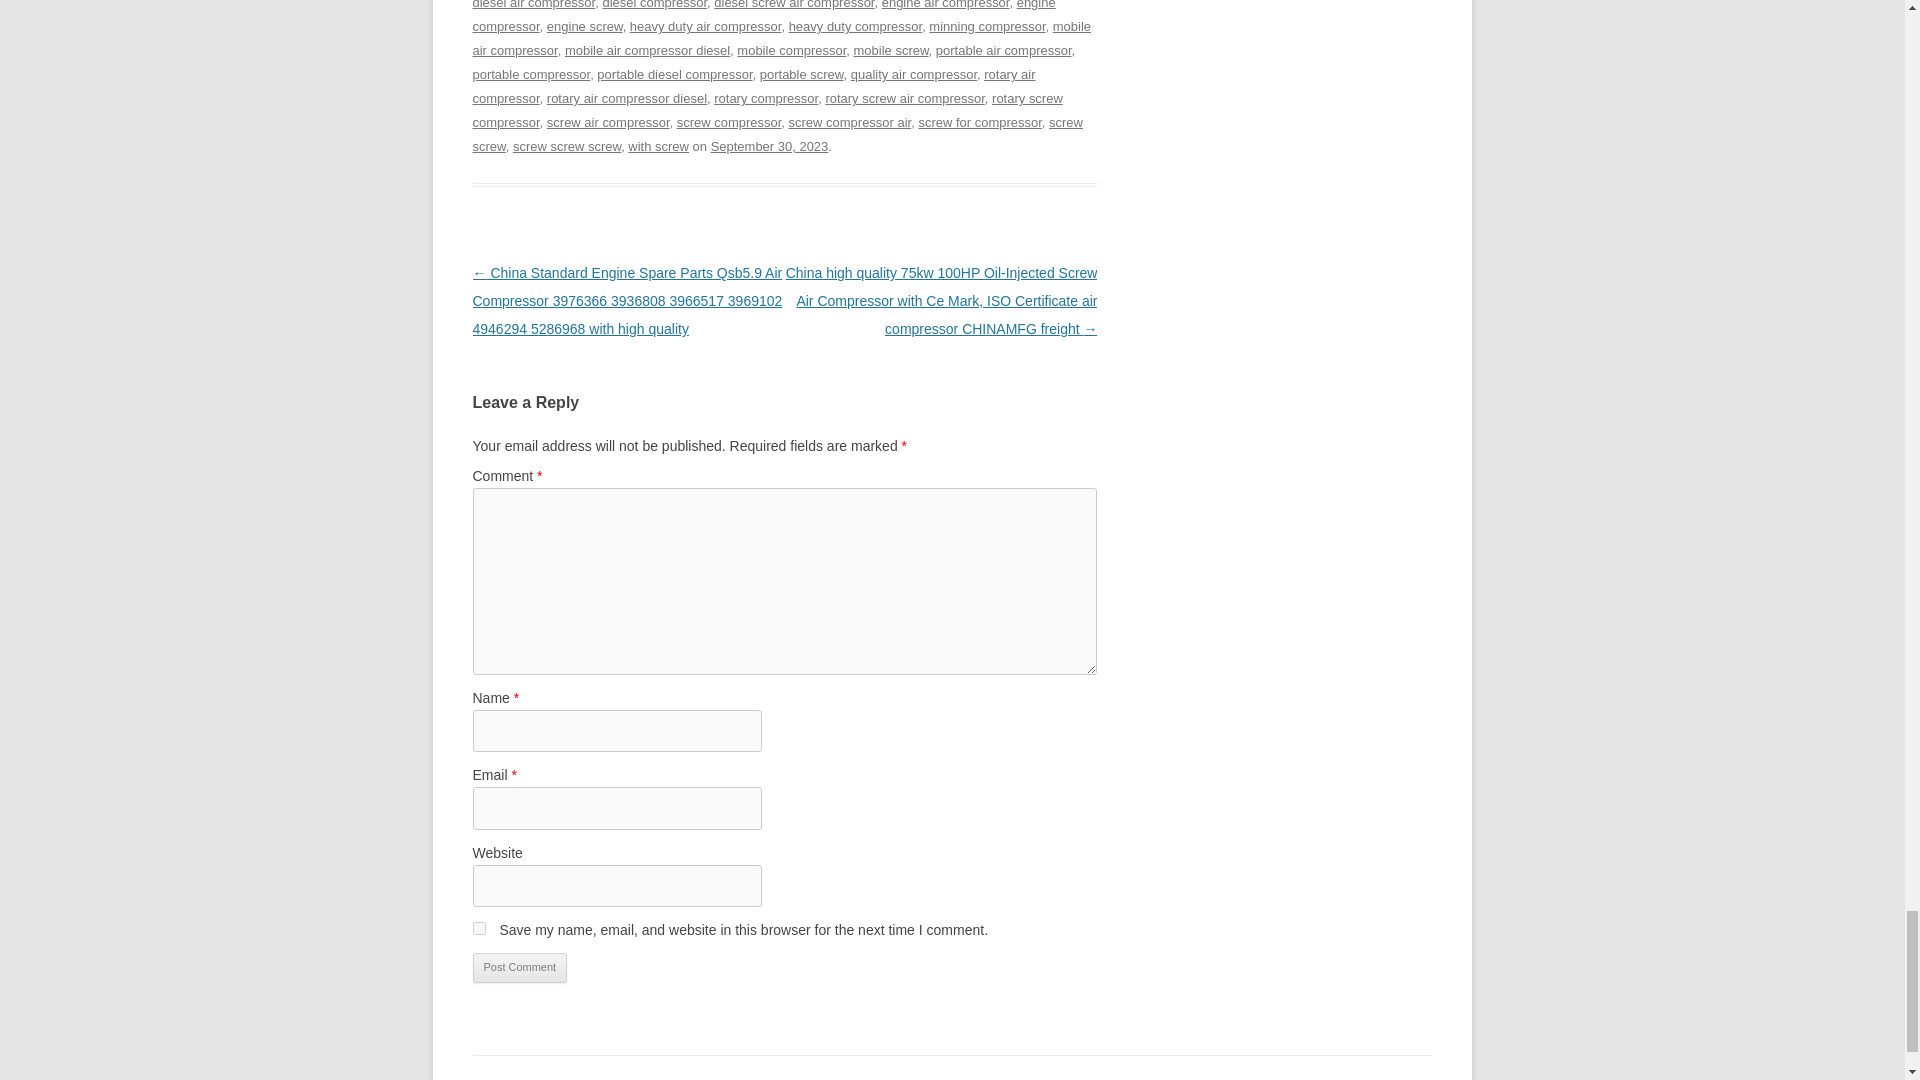  I want to click on engine compressor, so click(763, 16).